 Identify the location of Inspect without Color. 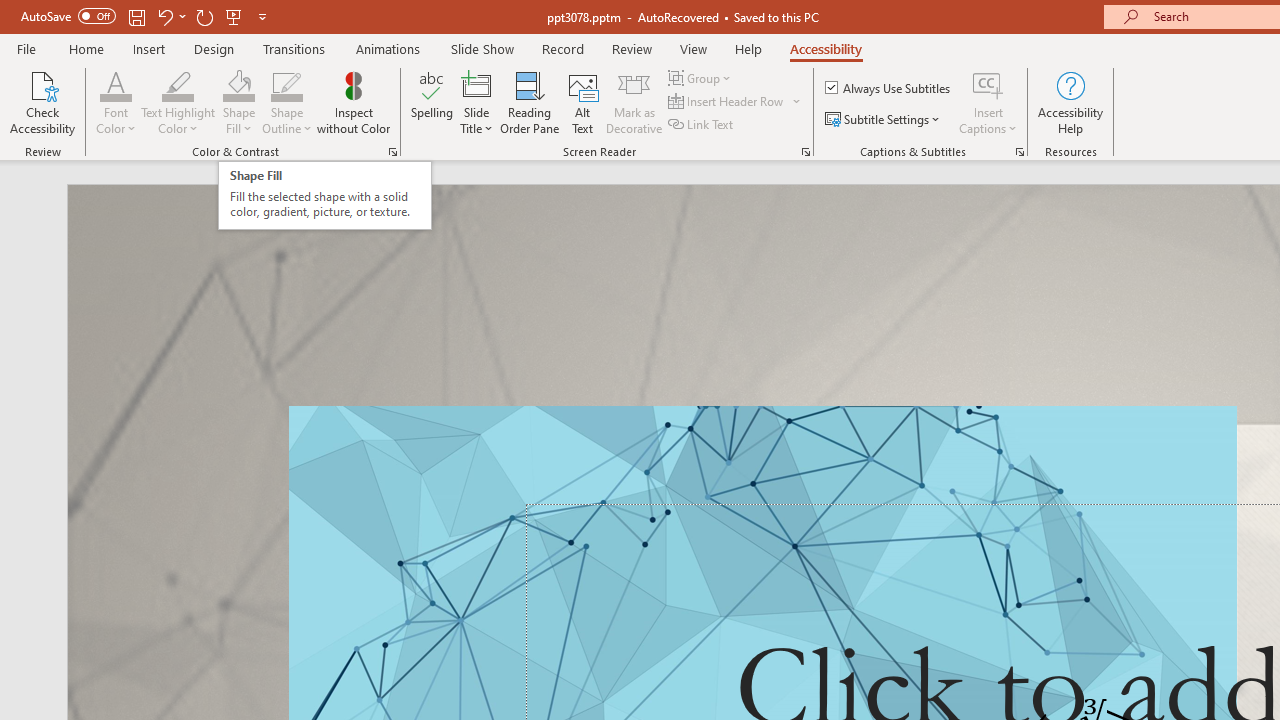
(353, 102).